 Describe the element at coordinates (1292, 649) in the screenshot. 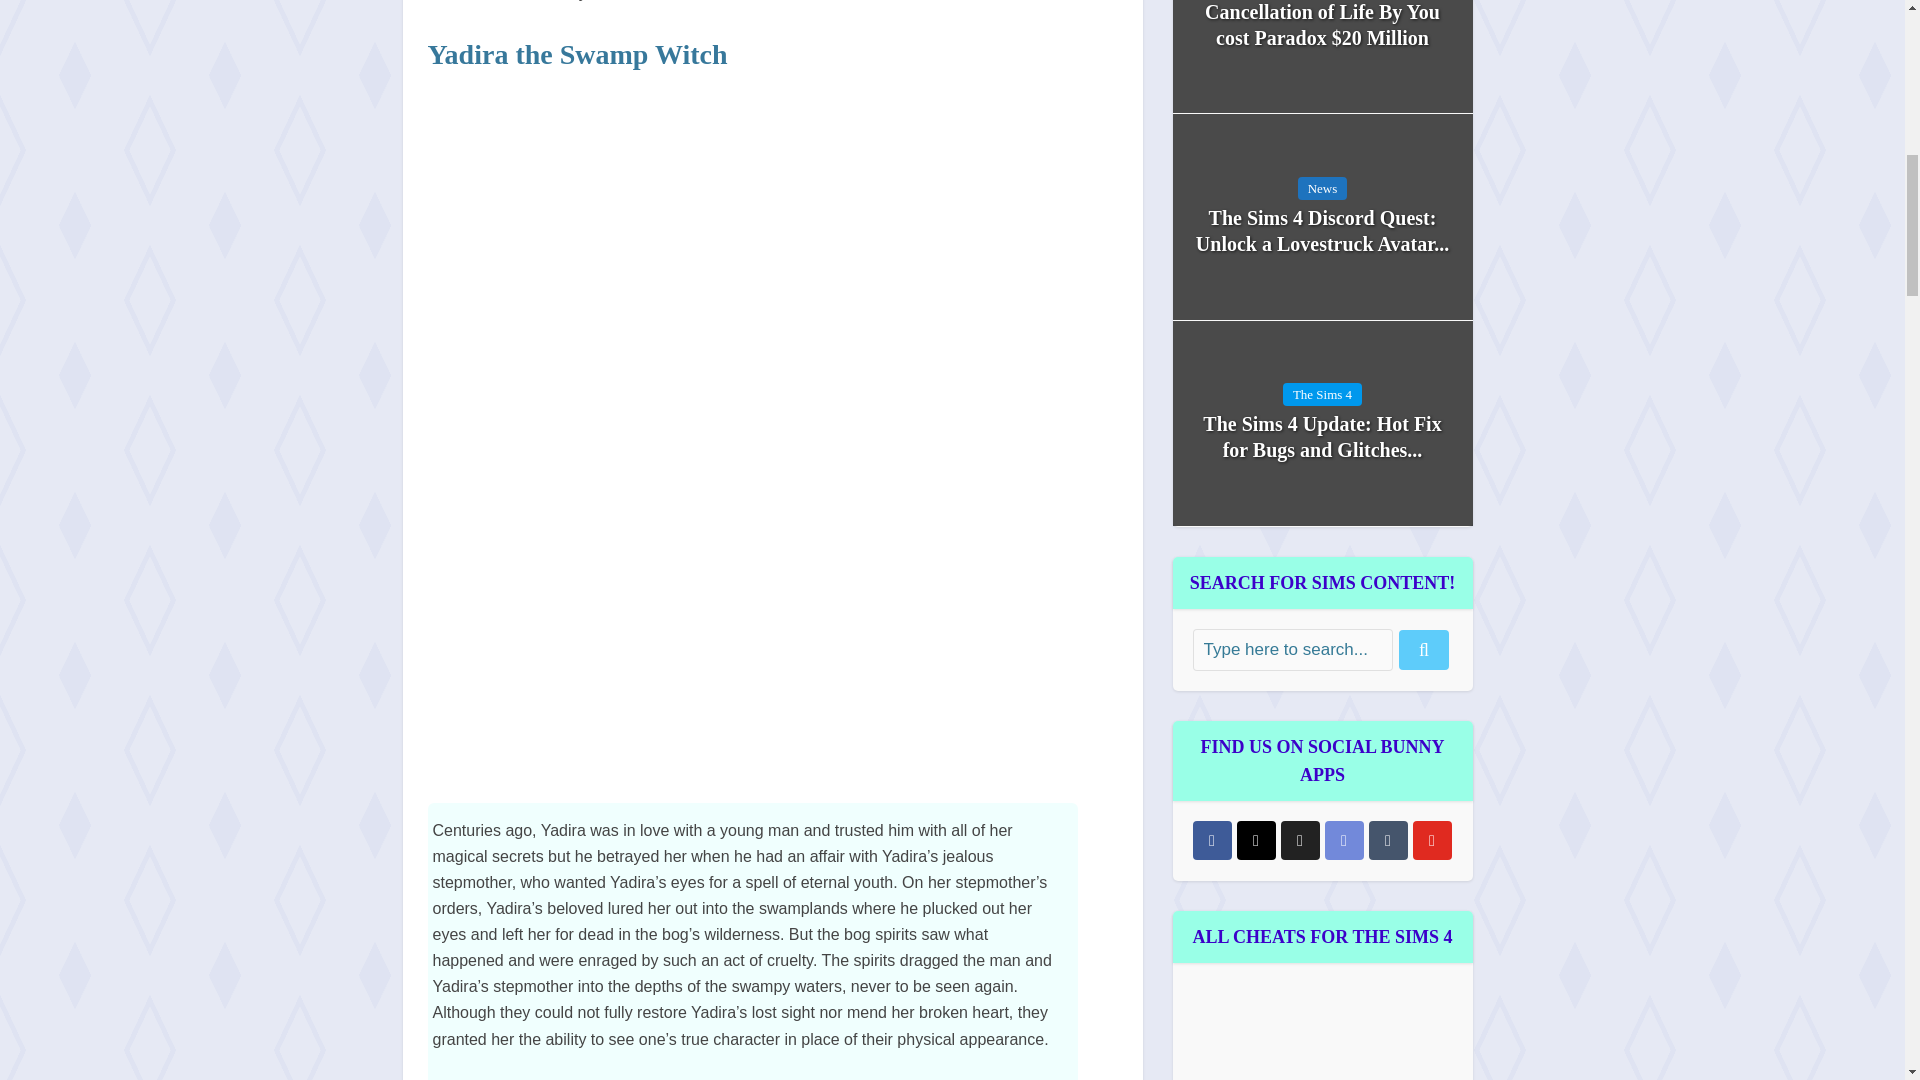

I see `Type here to search...` at that location.